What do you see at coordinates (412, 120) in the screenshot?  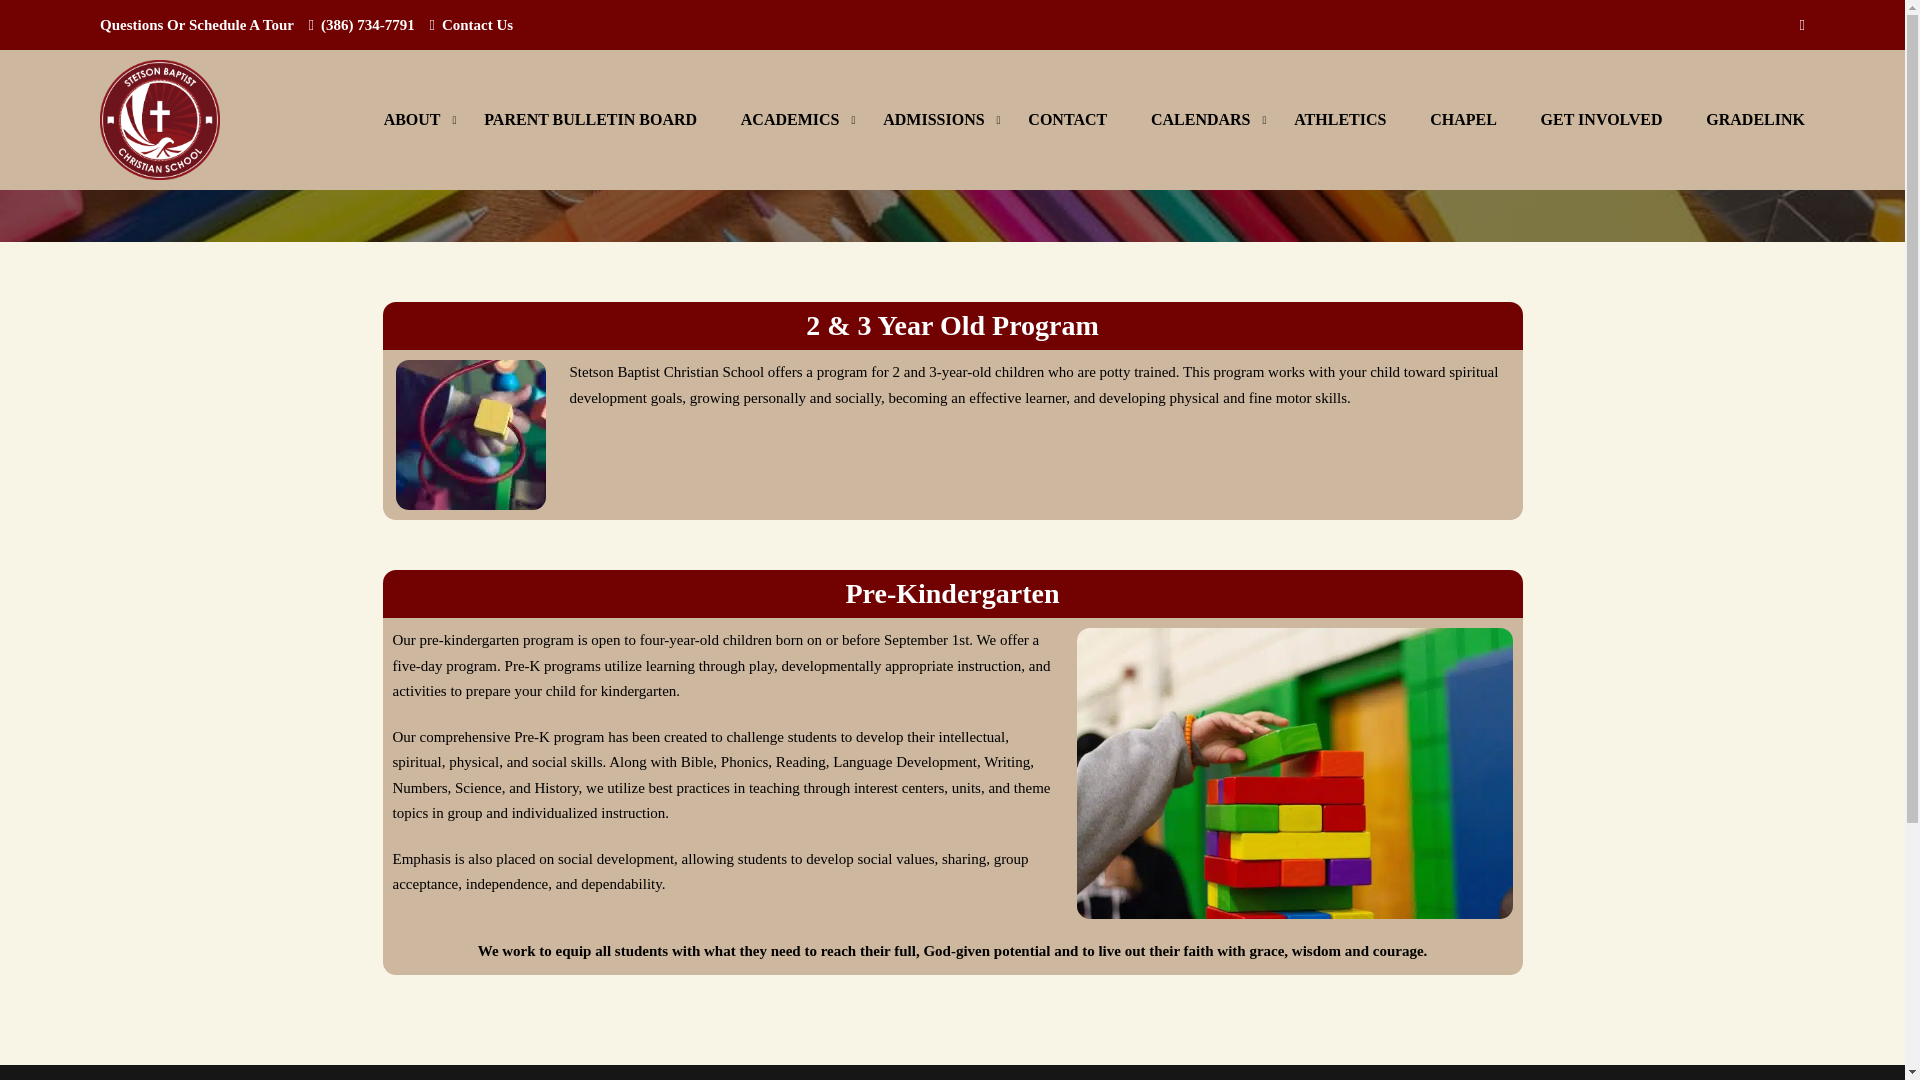 I see `ABOUT` at bounding box center [412, 120].